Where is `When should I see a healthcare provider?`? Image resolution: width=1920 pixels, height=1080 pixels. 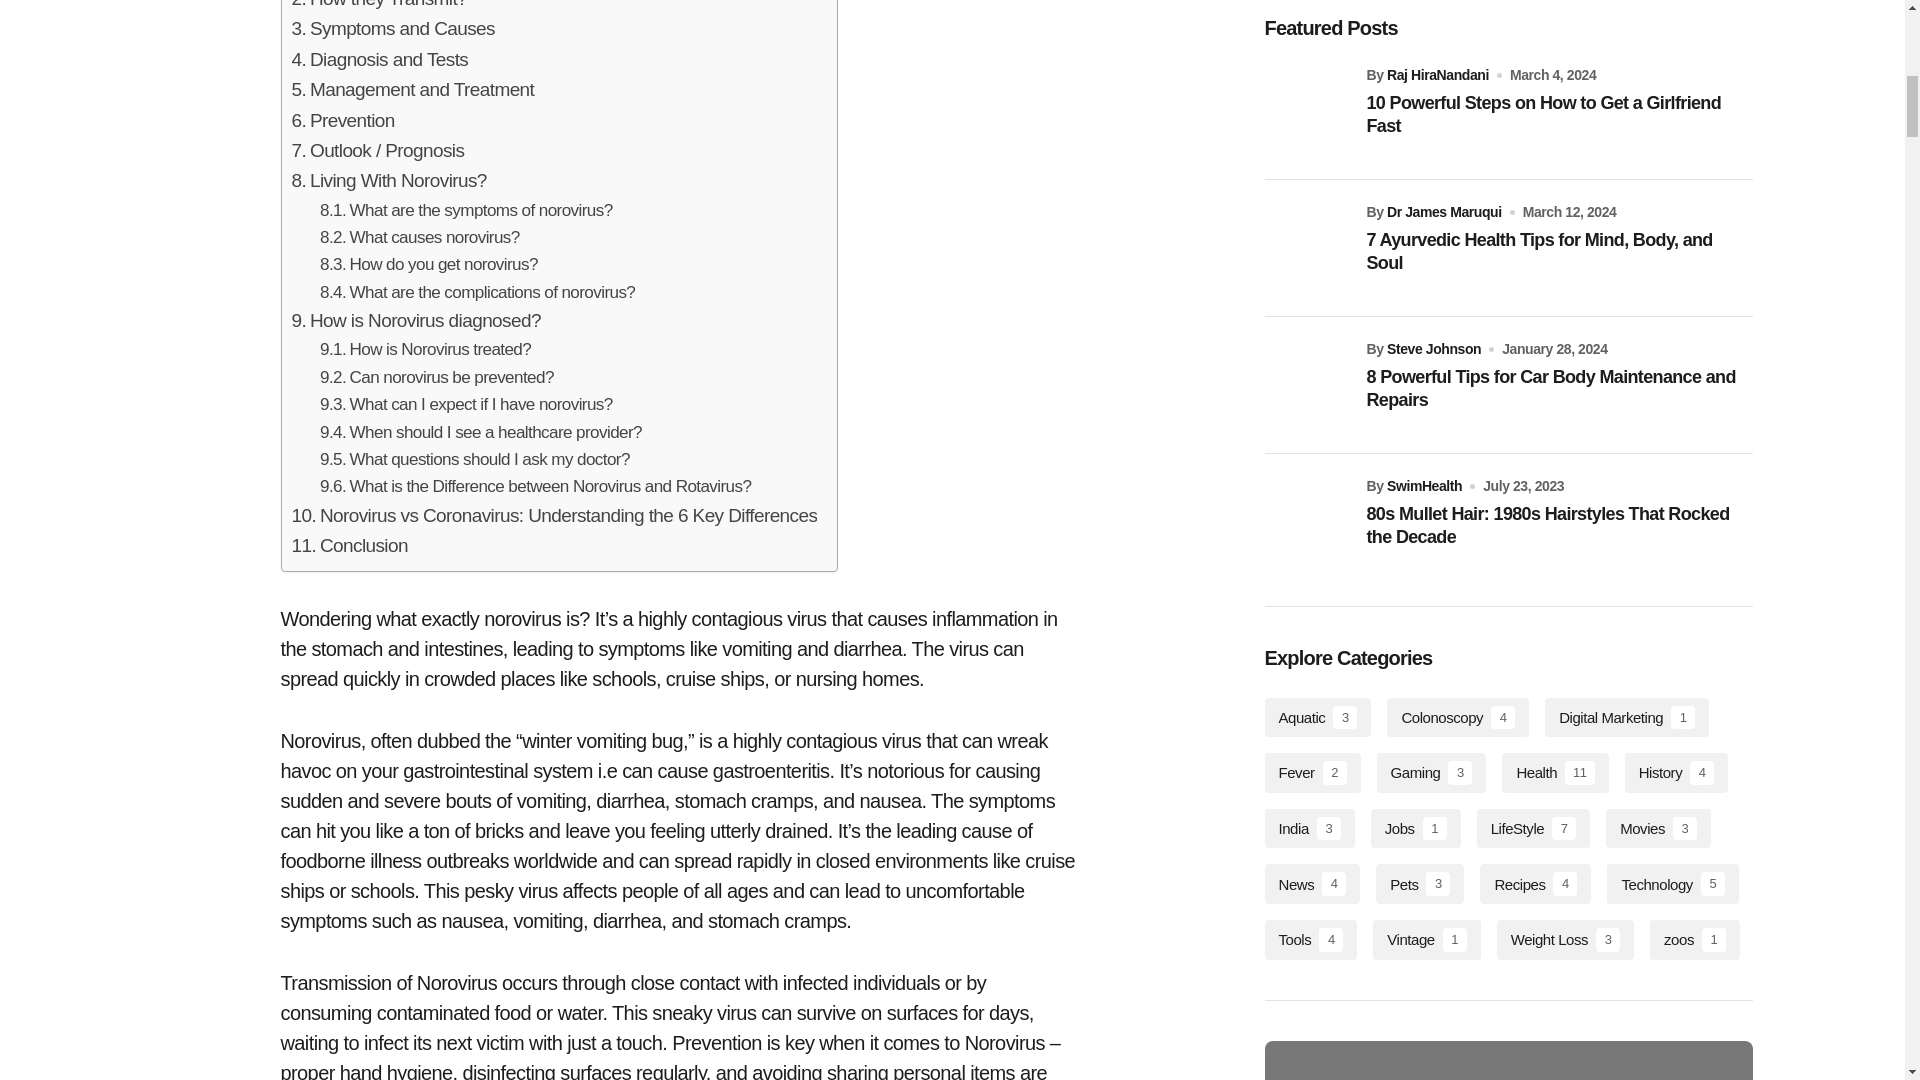 When should I see a healthcare provider? is located at coordinates (480, 432).